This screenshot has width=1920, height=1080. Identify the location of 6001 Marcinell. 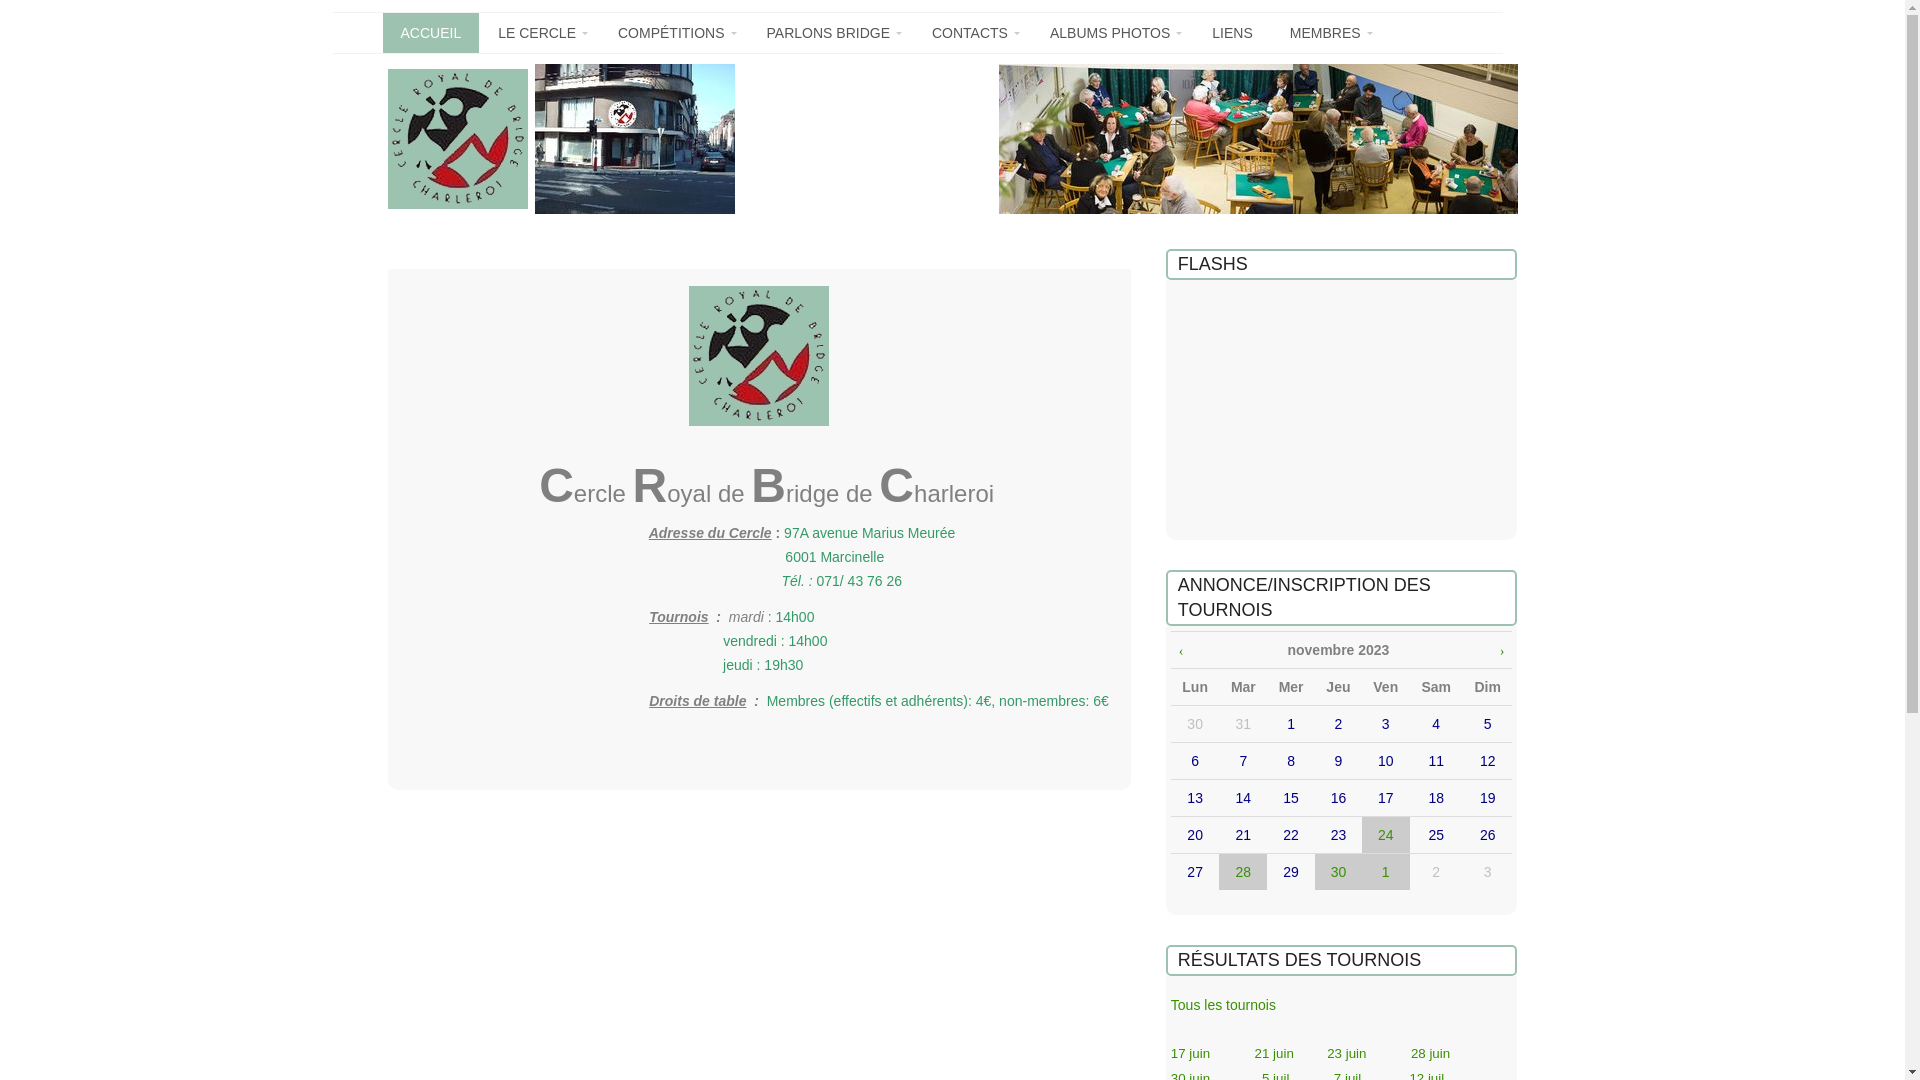
(830, 557).